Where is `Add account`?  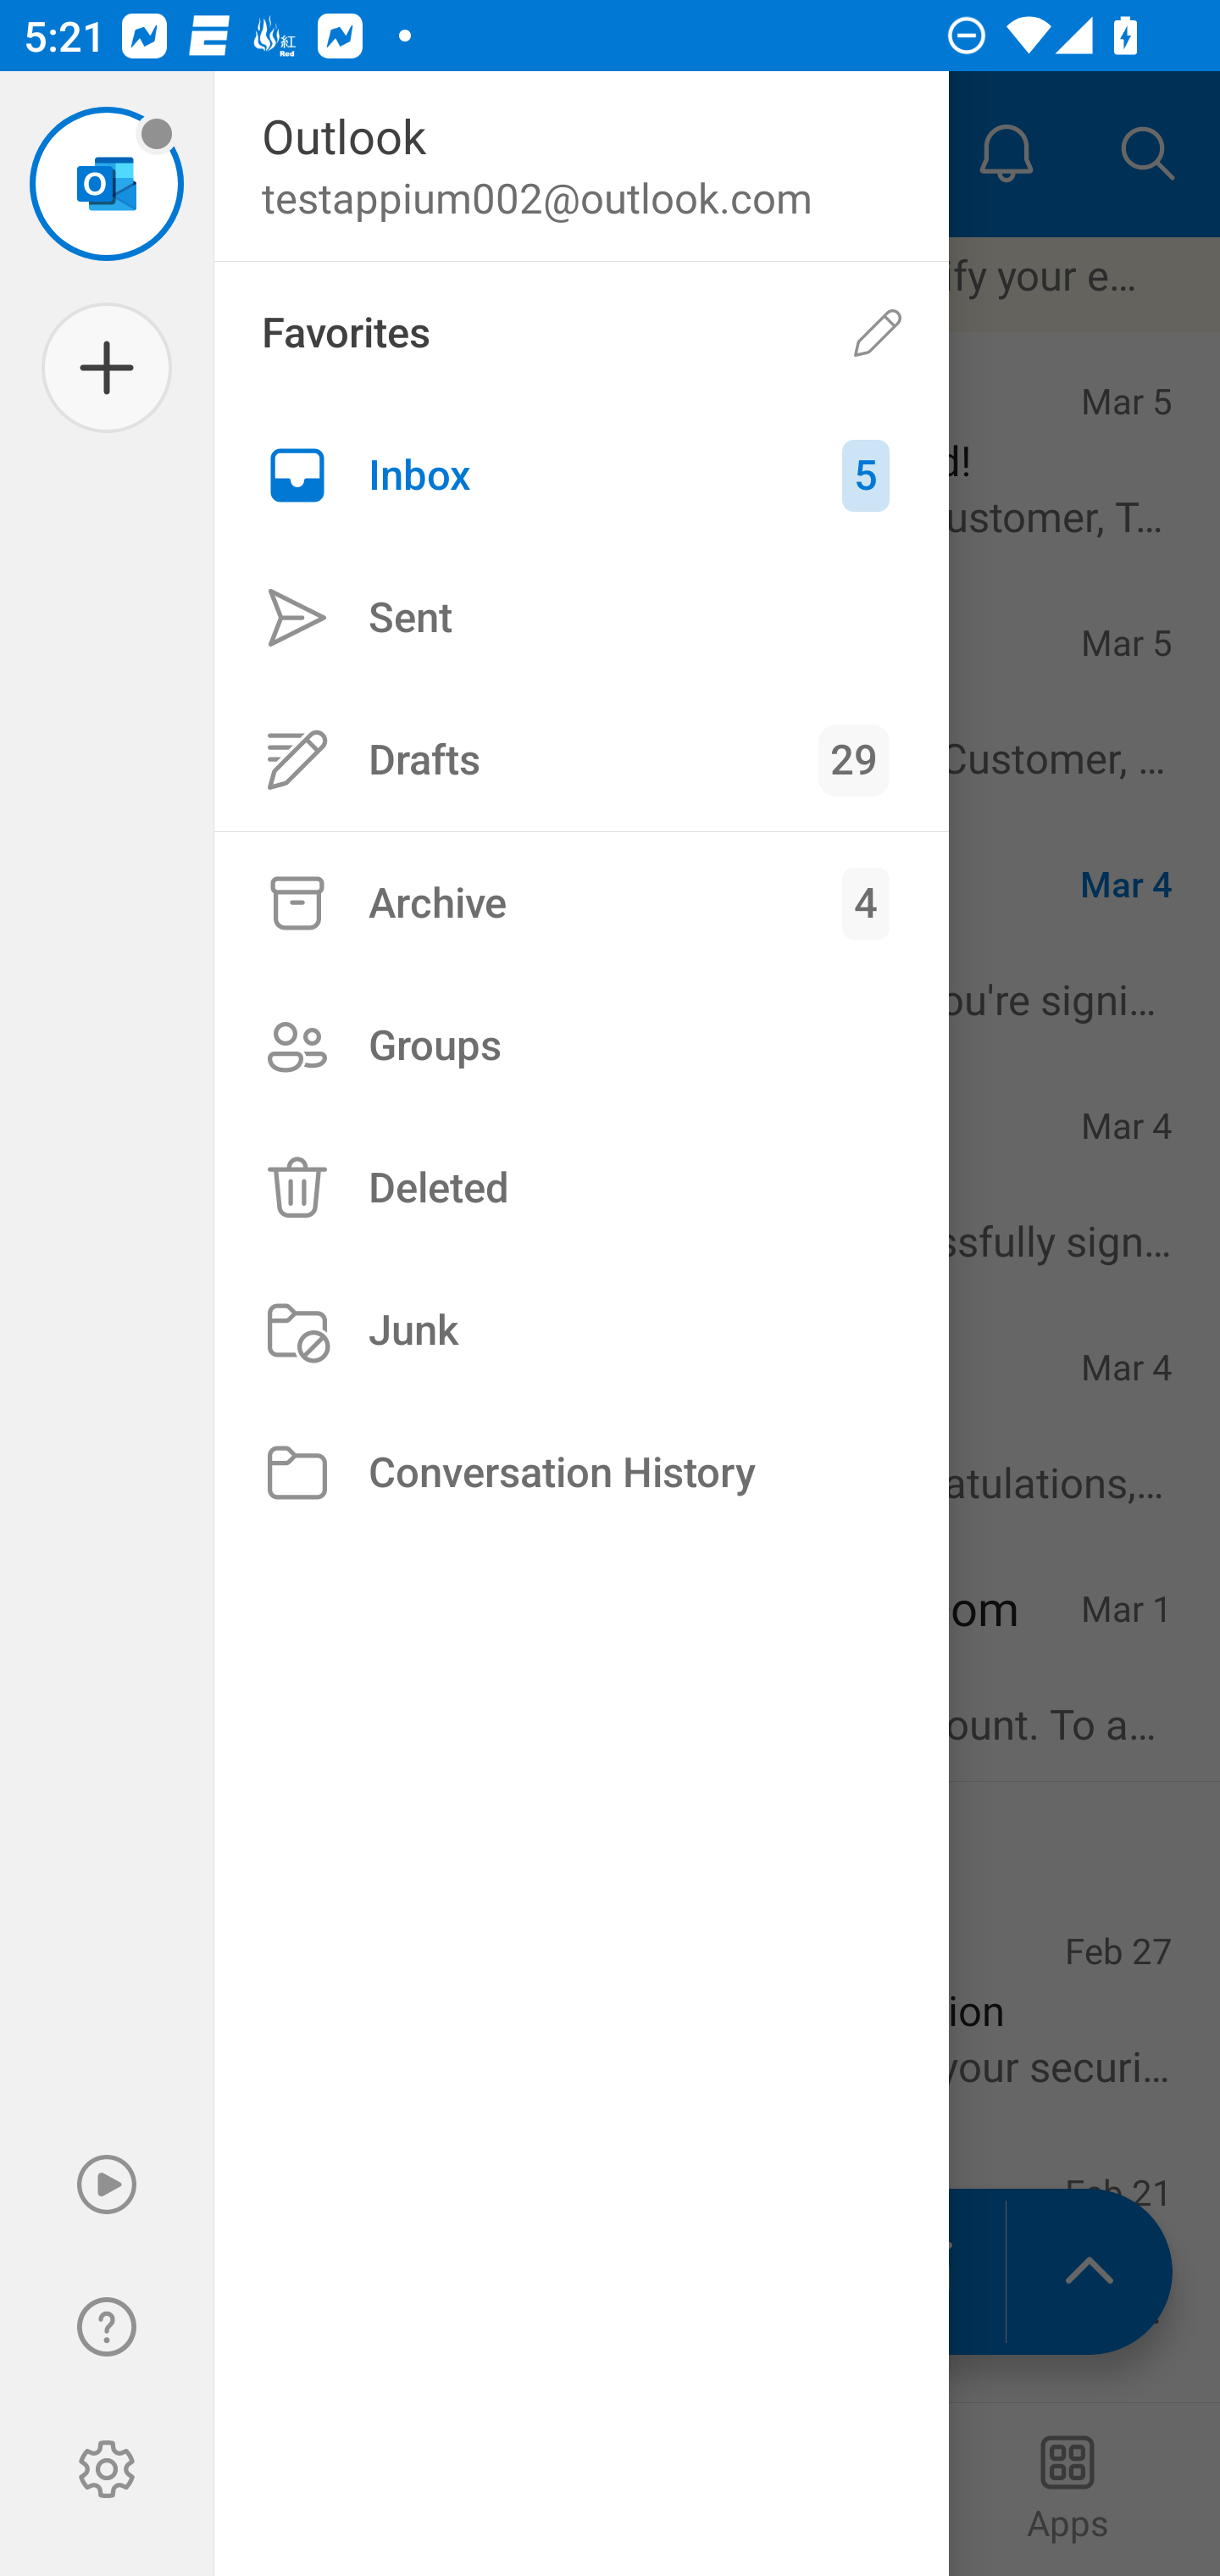 Add account is located at coordinates (107, 368).